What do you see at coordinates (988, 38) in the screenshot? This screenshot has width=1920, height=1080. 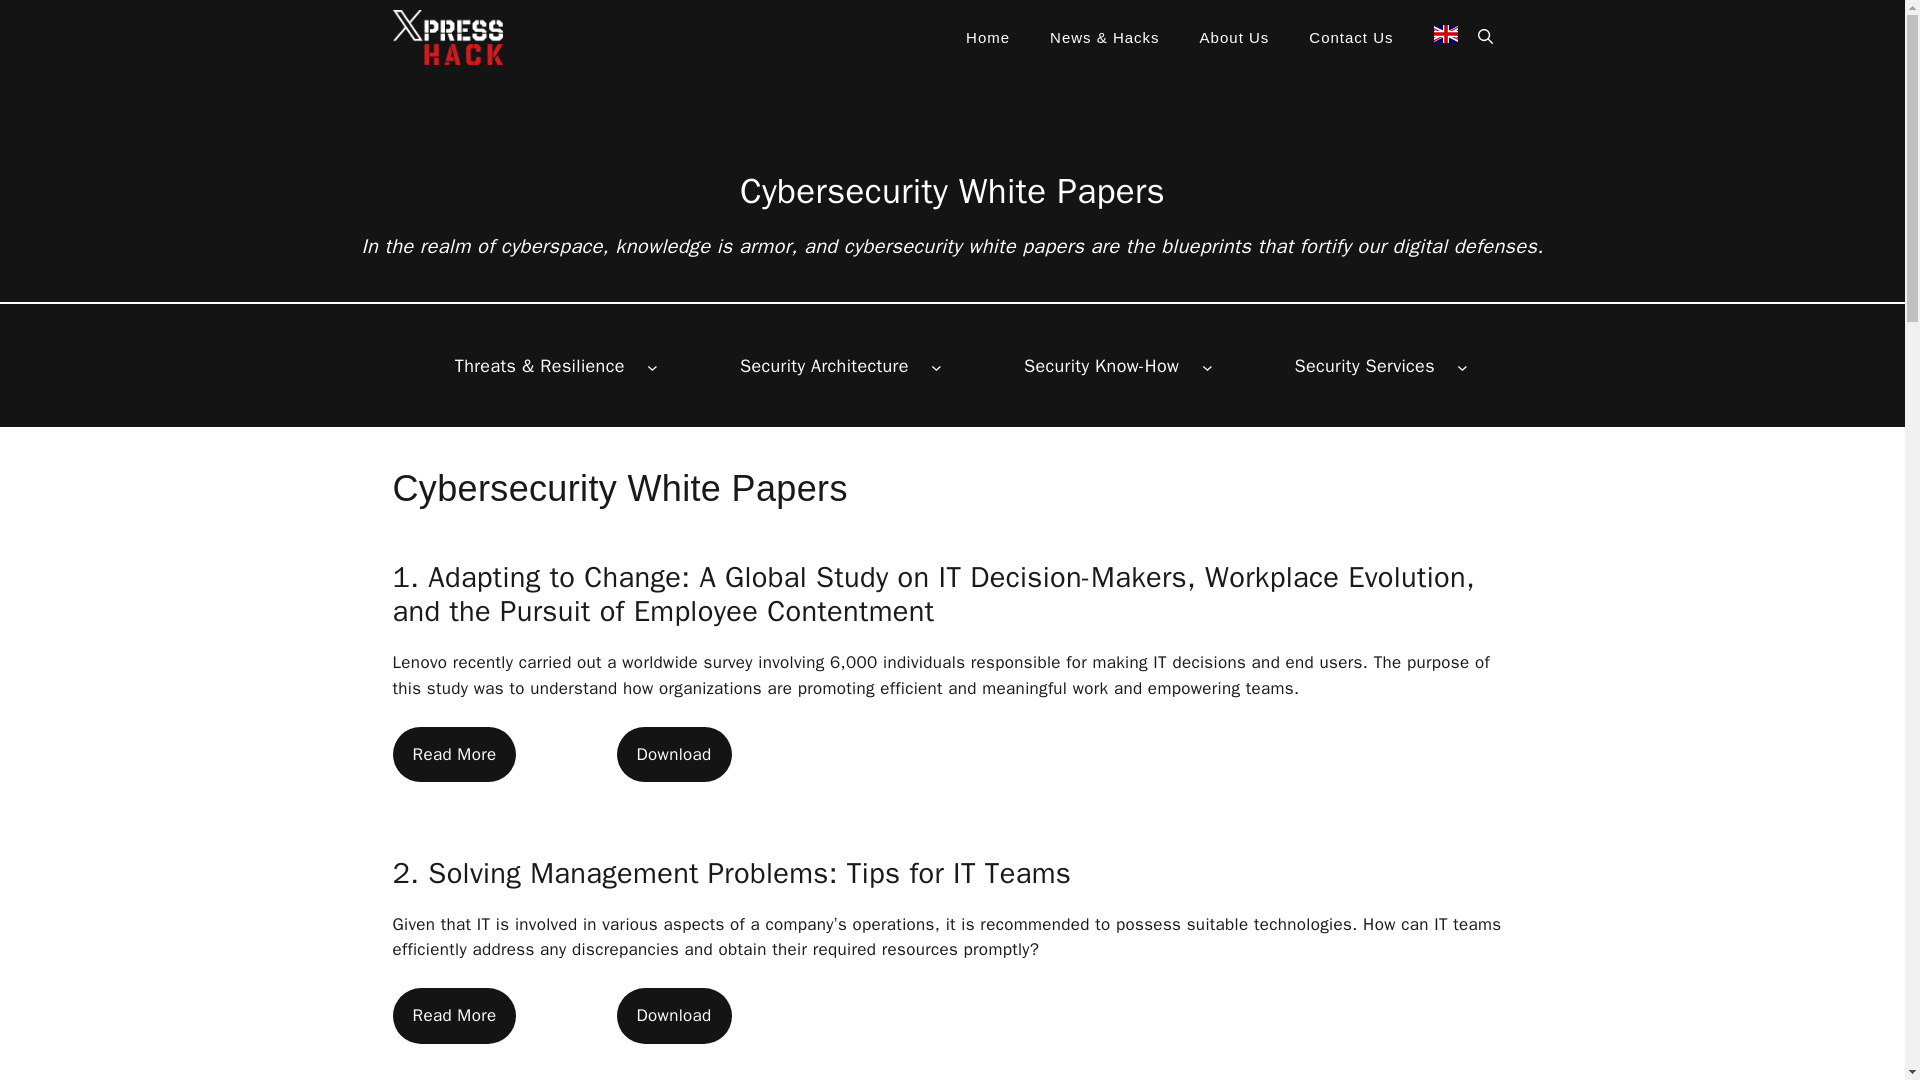 I see `Home` at bounding box center [988, 38].